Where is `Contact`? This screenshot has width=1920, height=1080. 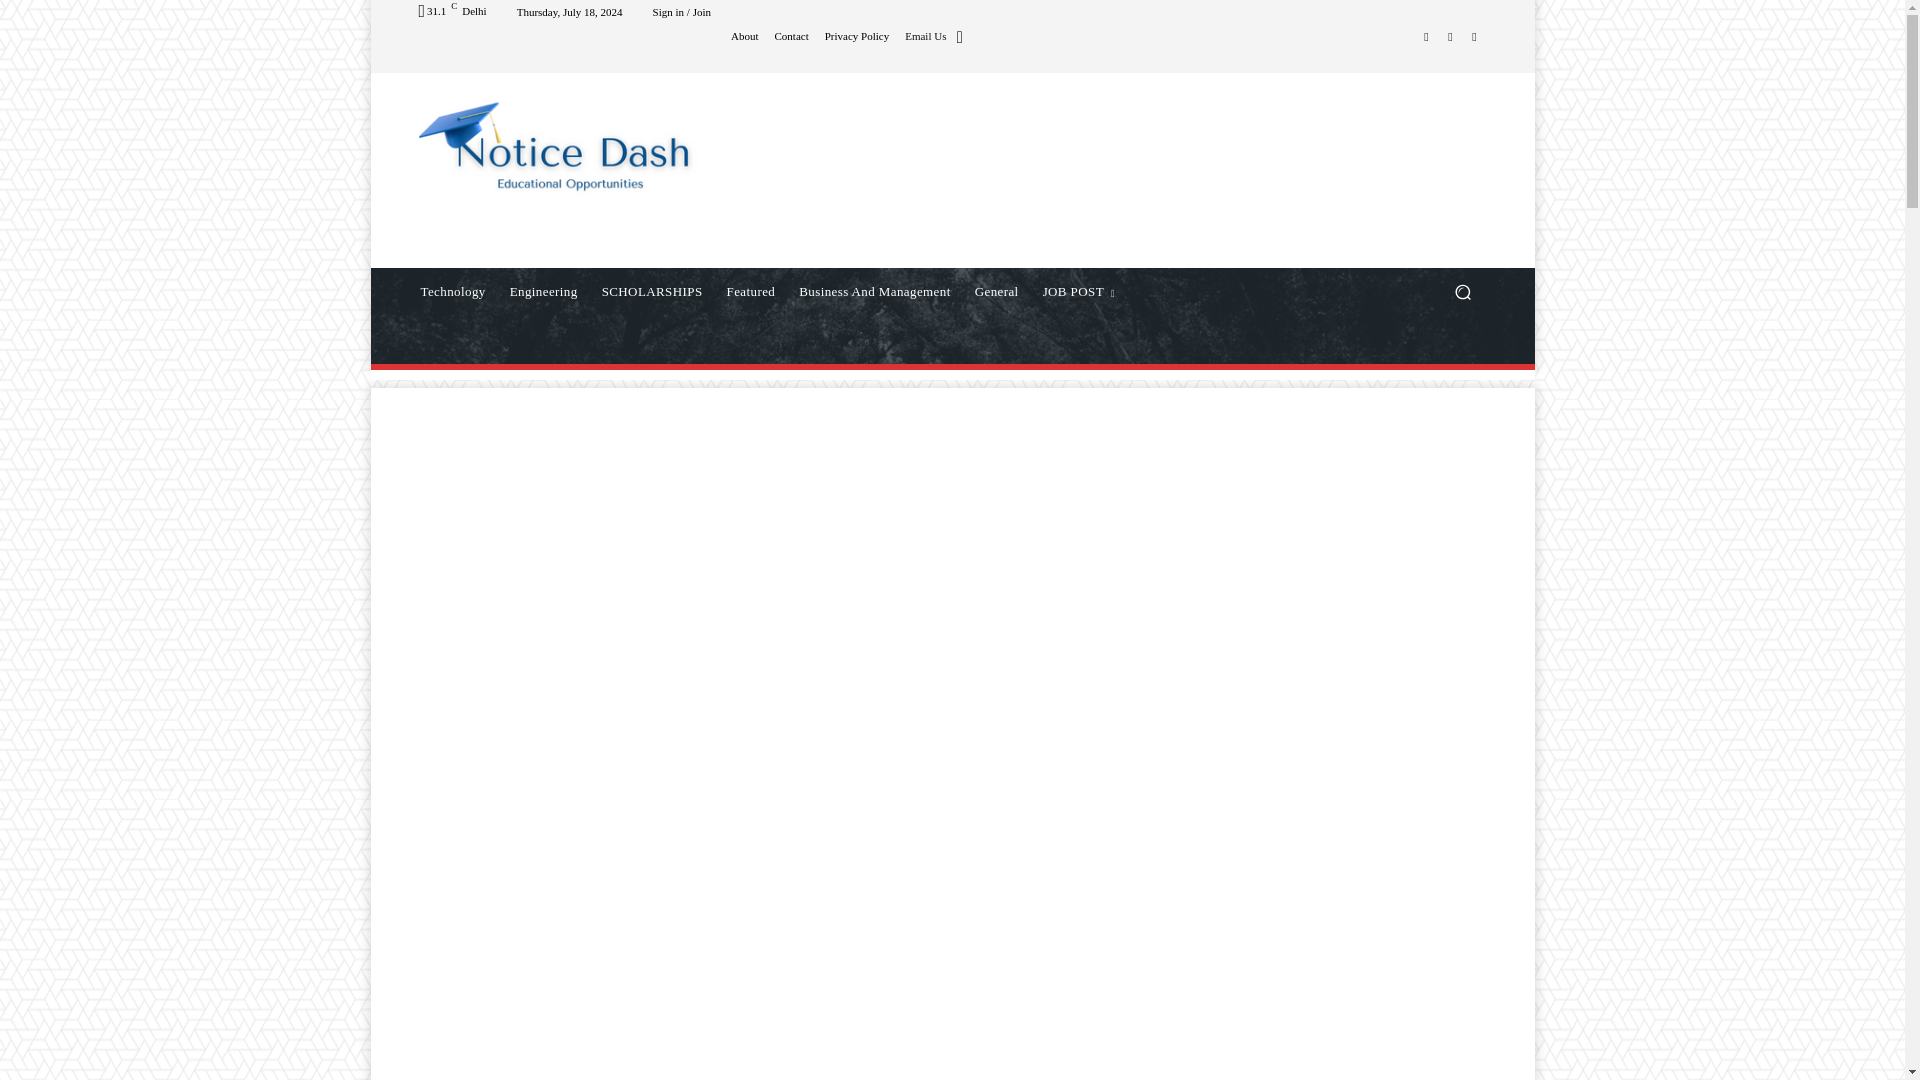
Contact is located at coordinates (790, 36).